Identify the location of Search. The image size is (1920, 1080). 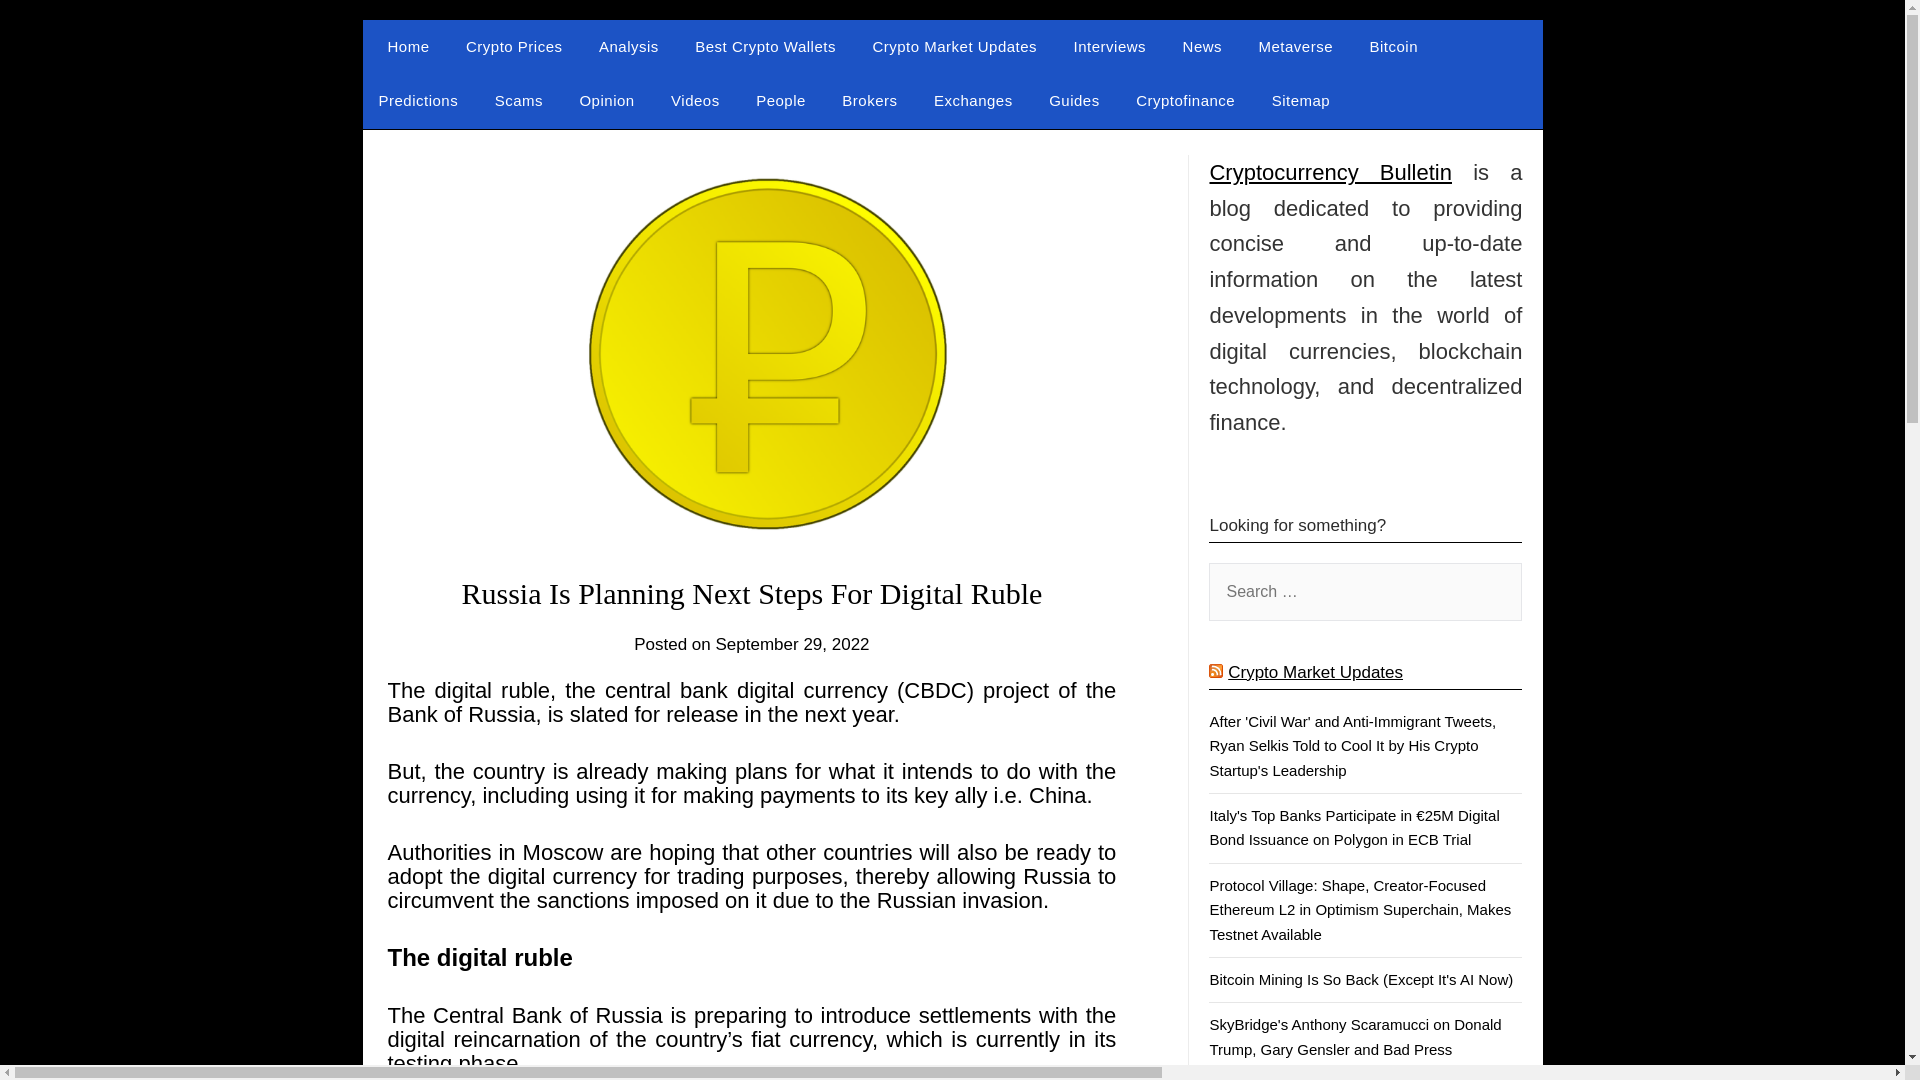
(50, 29).